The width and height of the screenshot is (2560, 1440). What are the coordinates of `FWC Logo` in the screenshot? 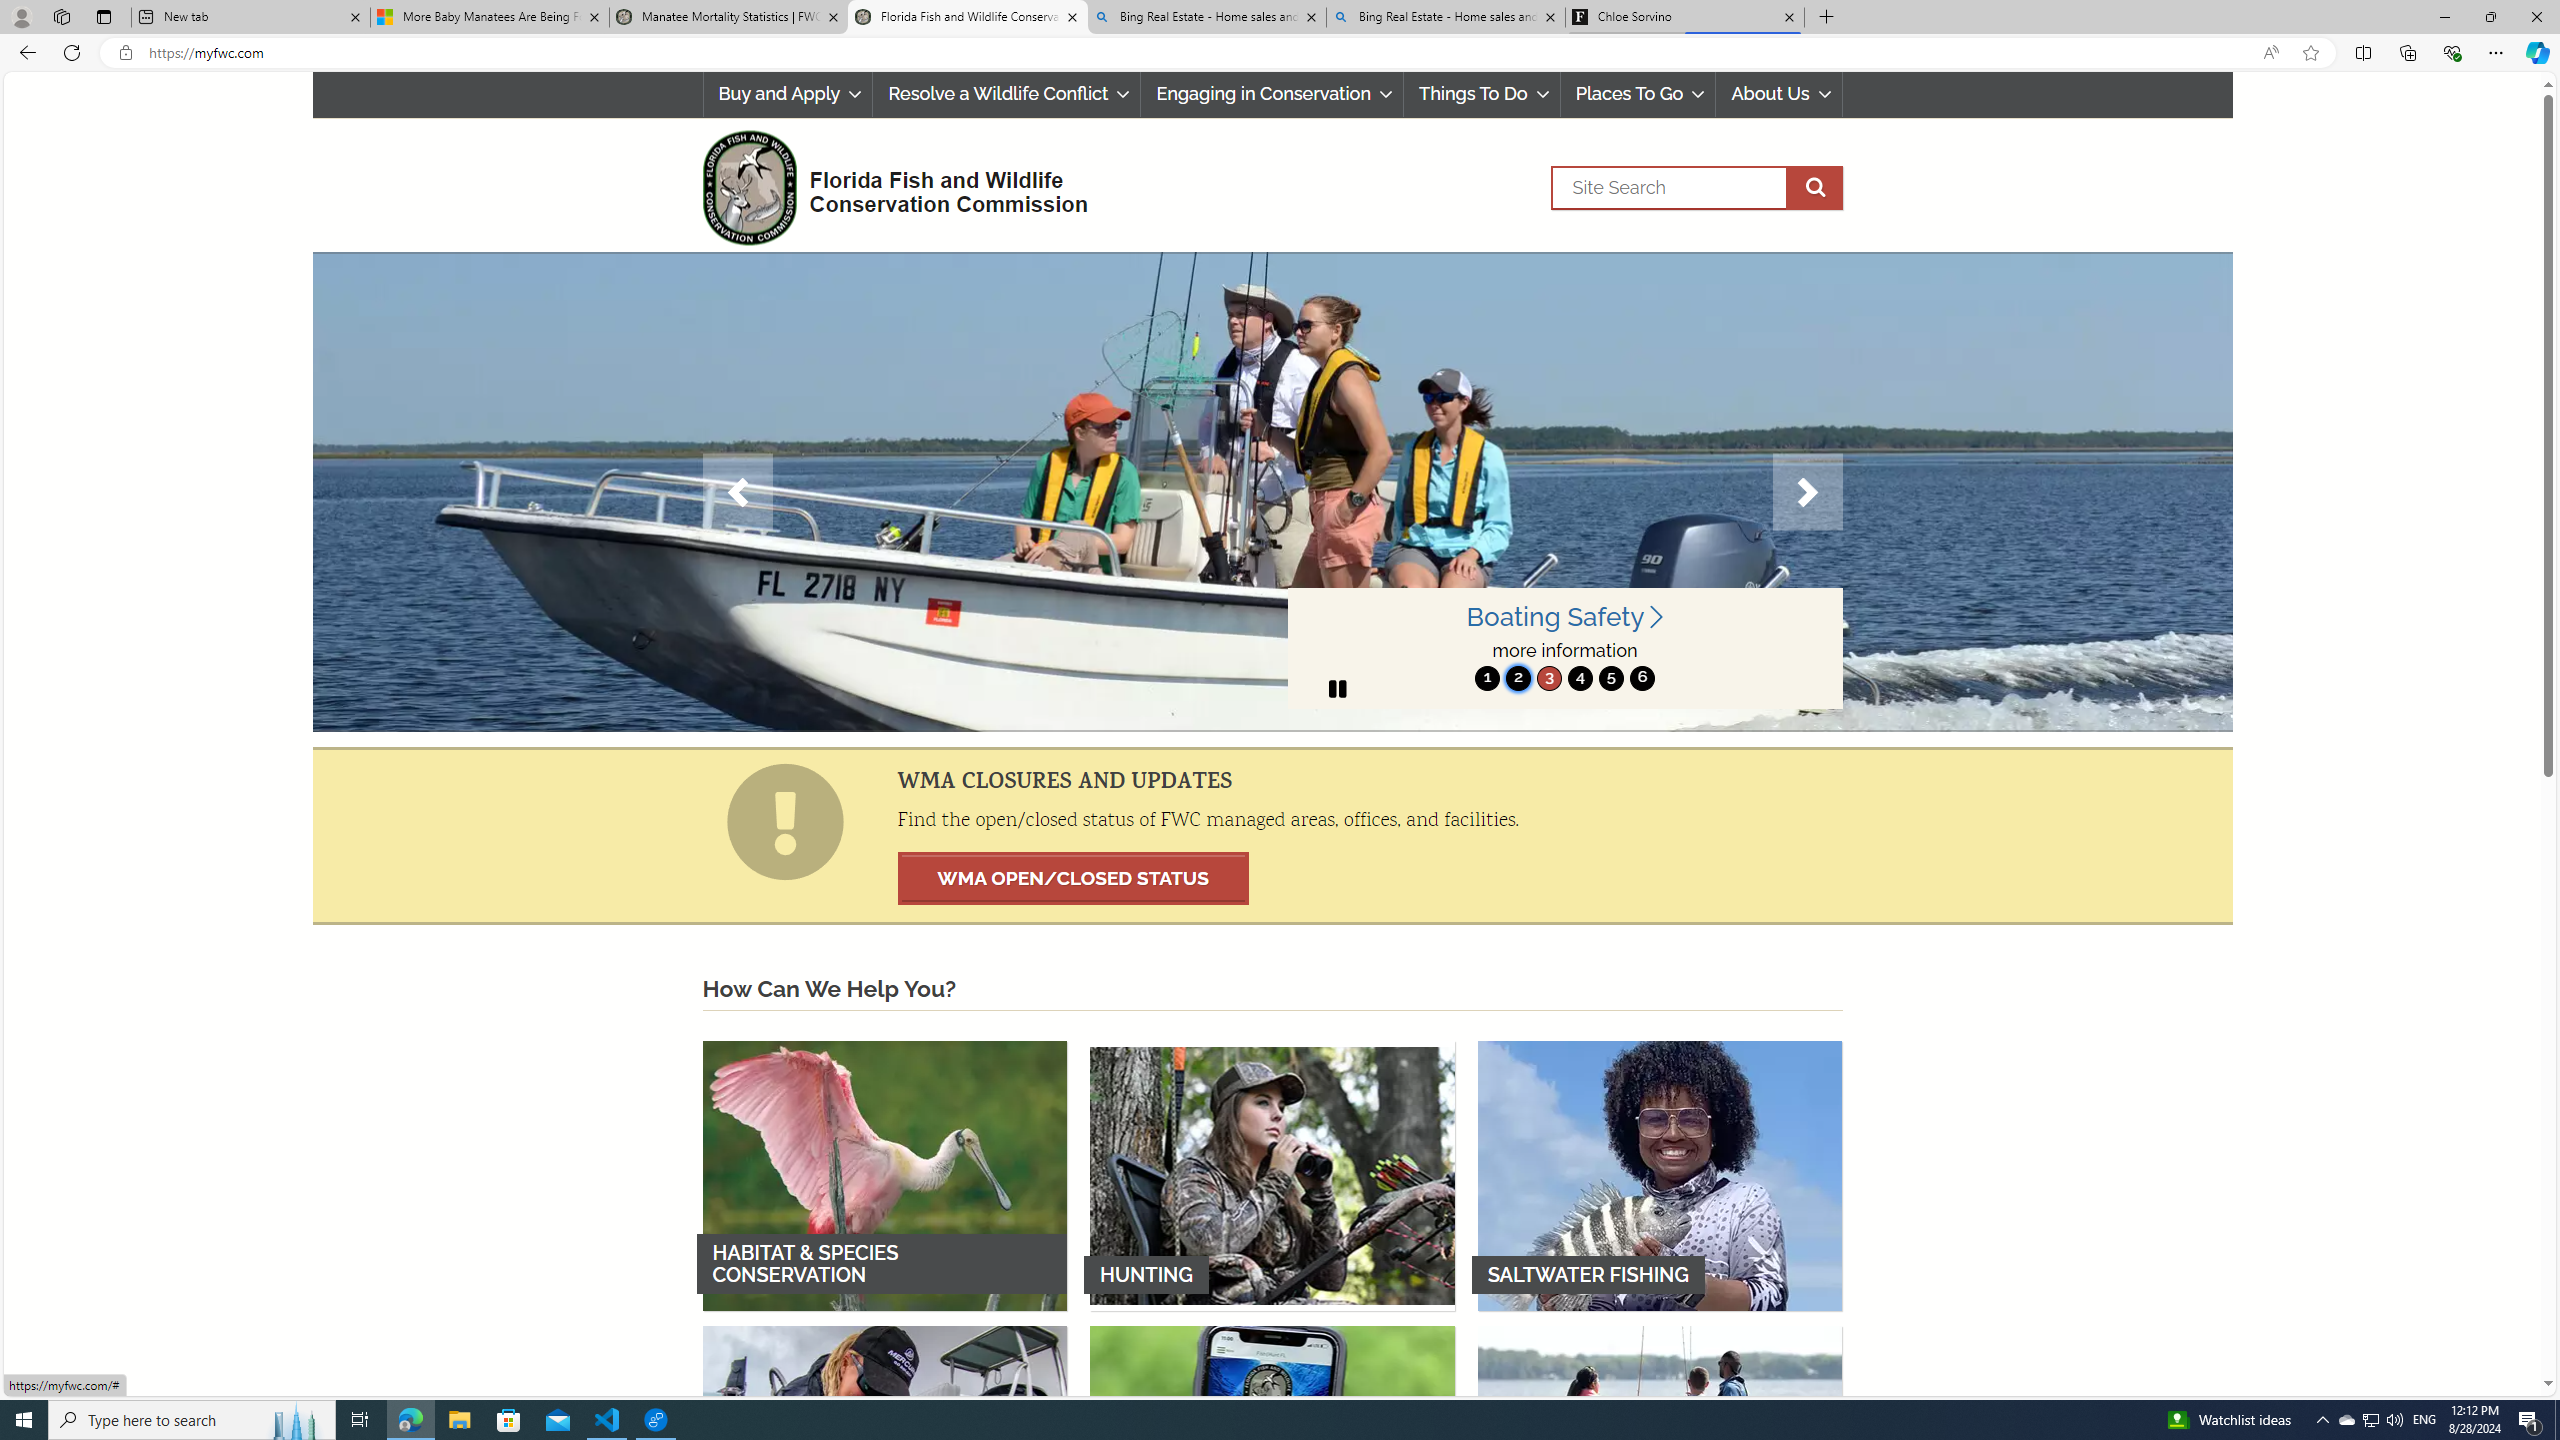 It's located at (748, 186).